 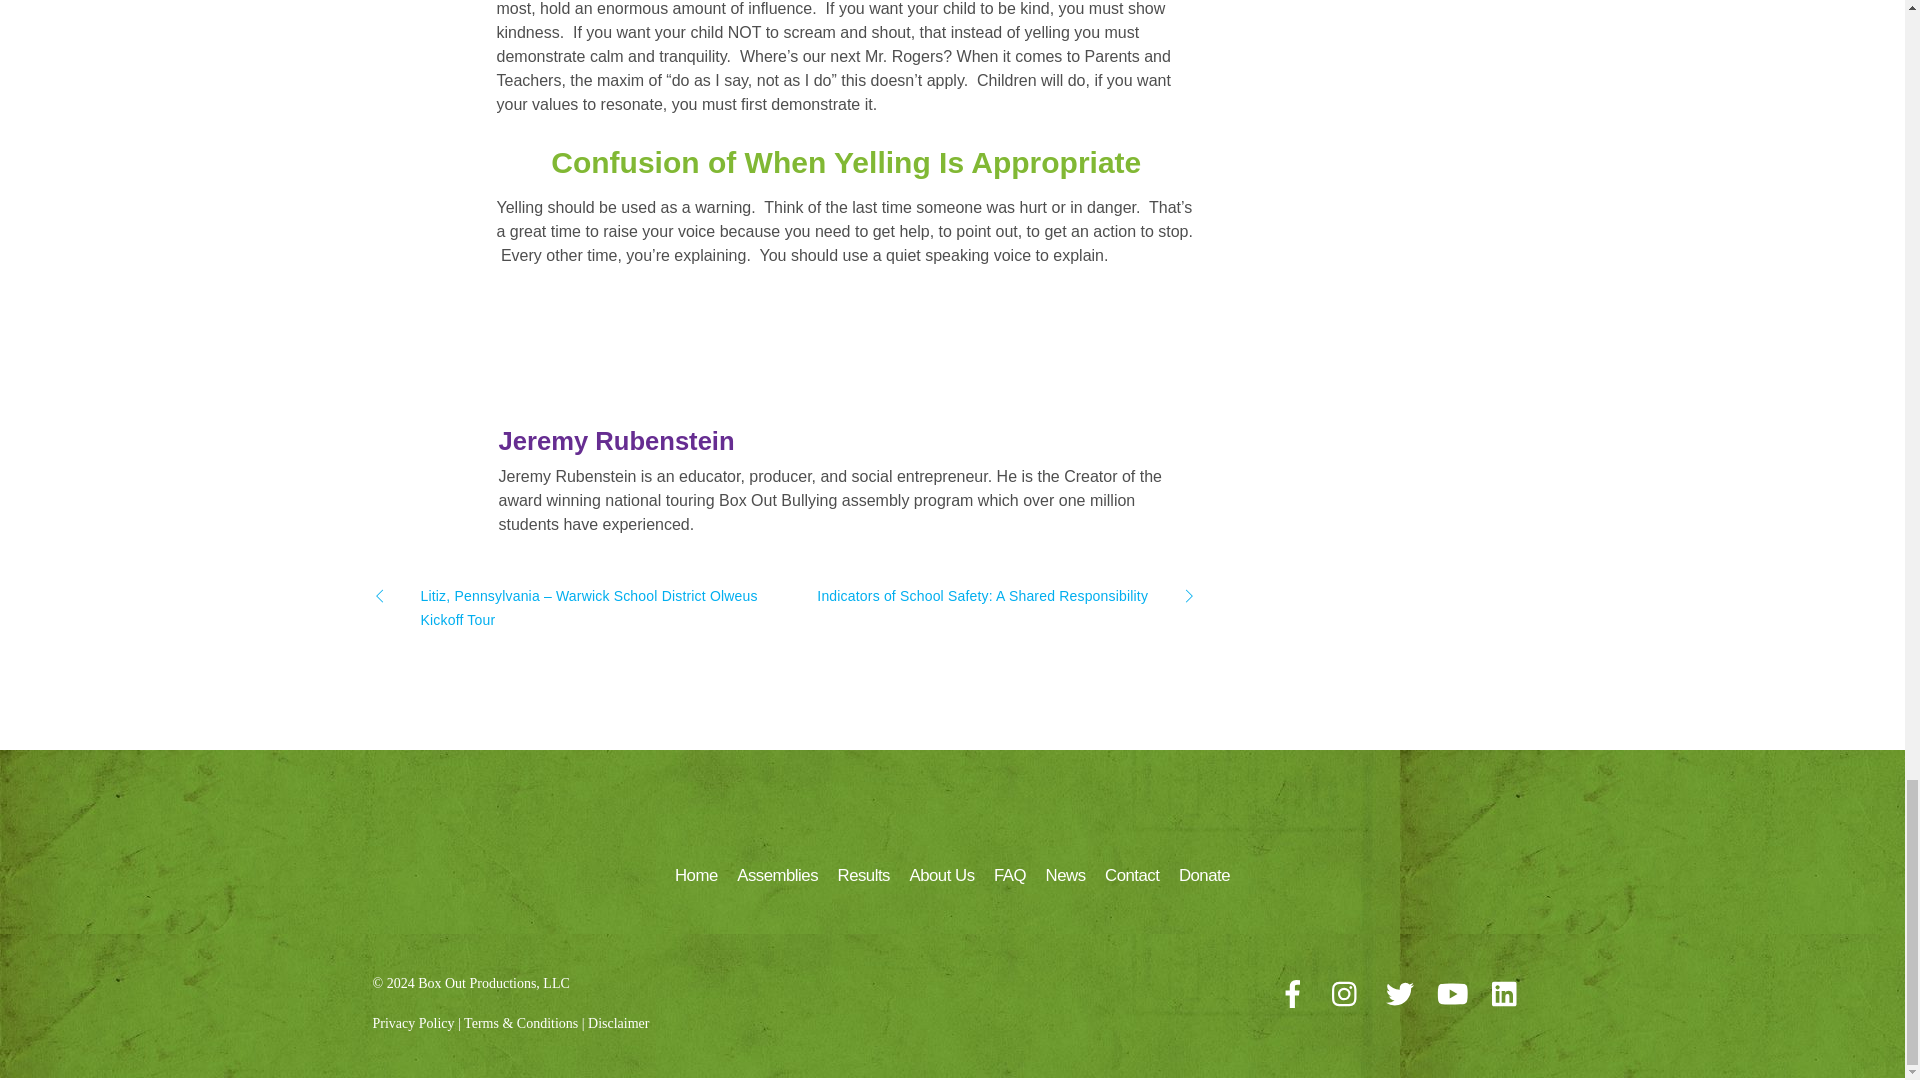 What do you see at coordinates (1066, 875) in the screenshot?
I see `News` at bounding box center [1066, 875].